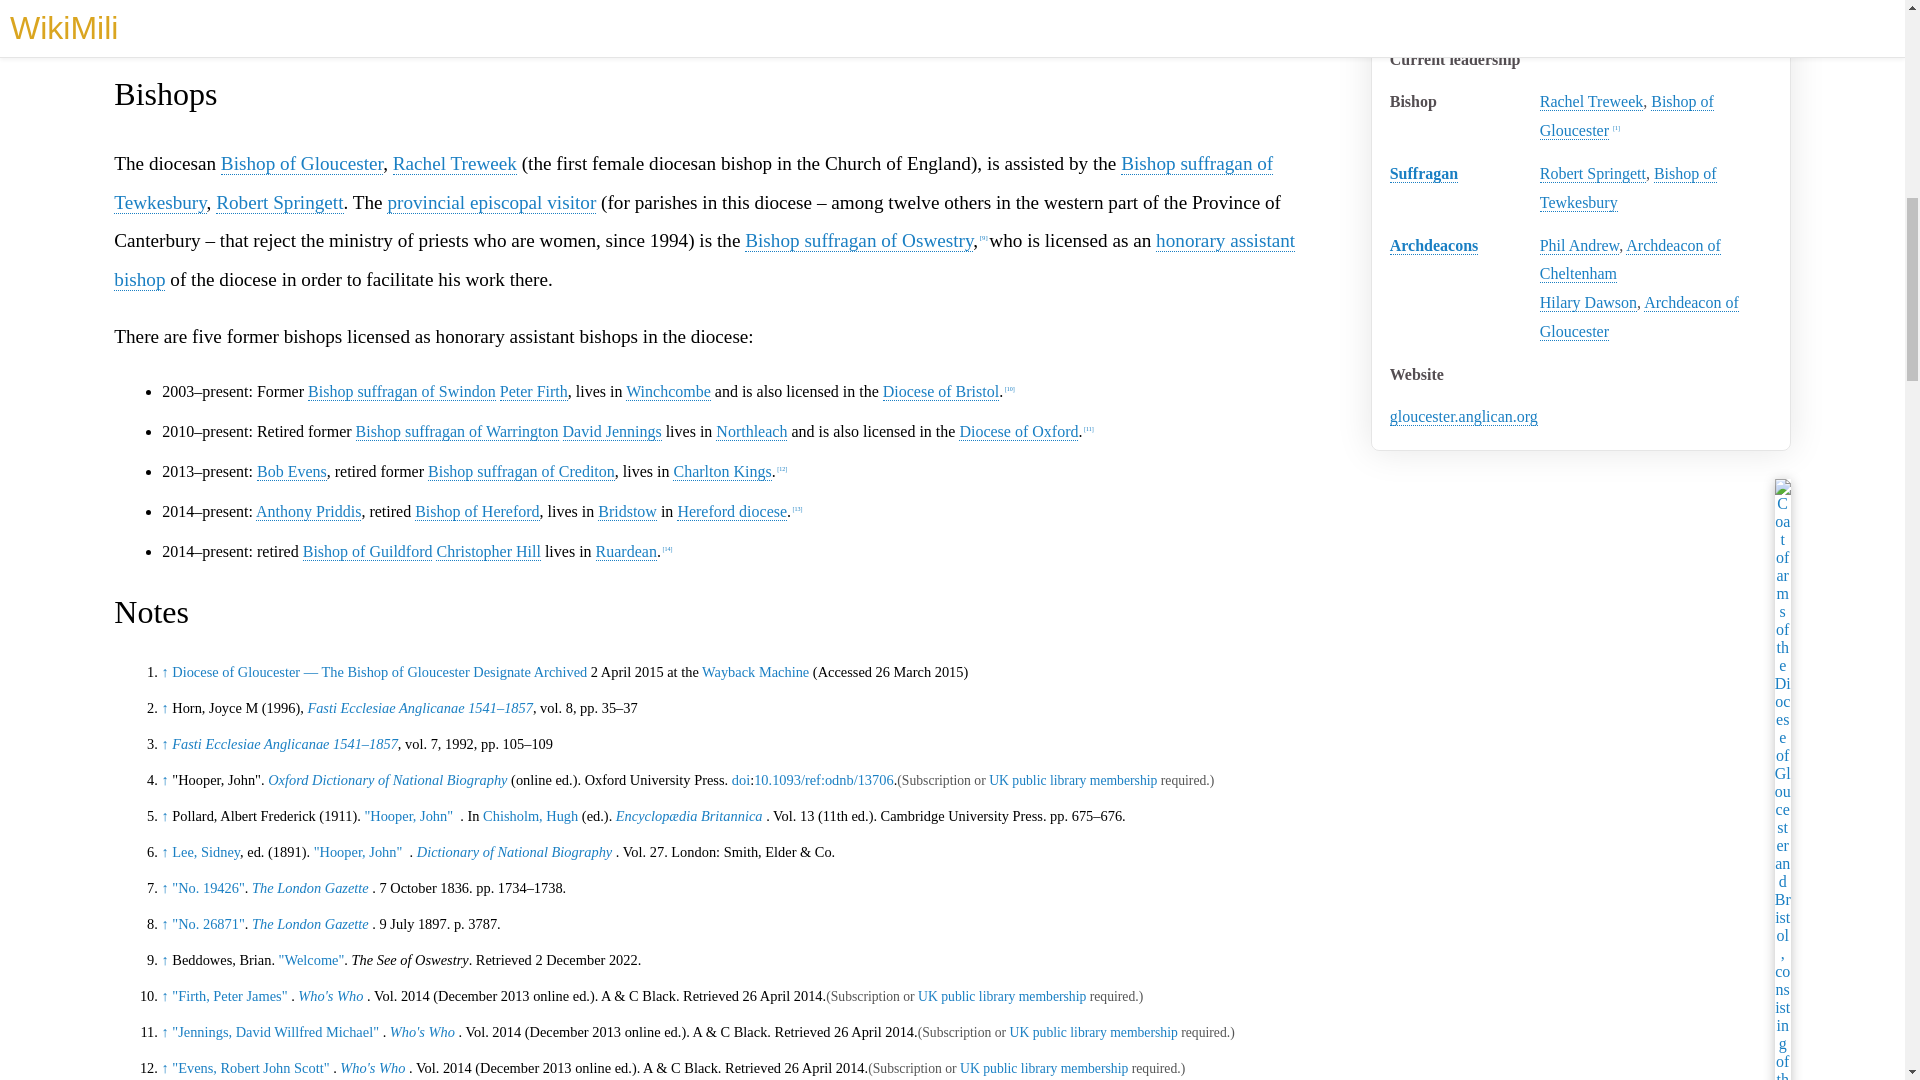 The height and width of the screenshot is (1080, 1920). Describe the element at coordinates (1626, 116) in the screenshot. I see `Bishop of Gloucester` at that location.